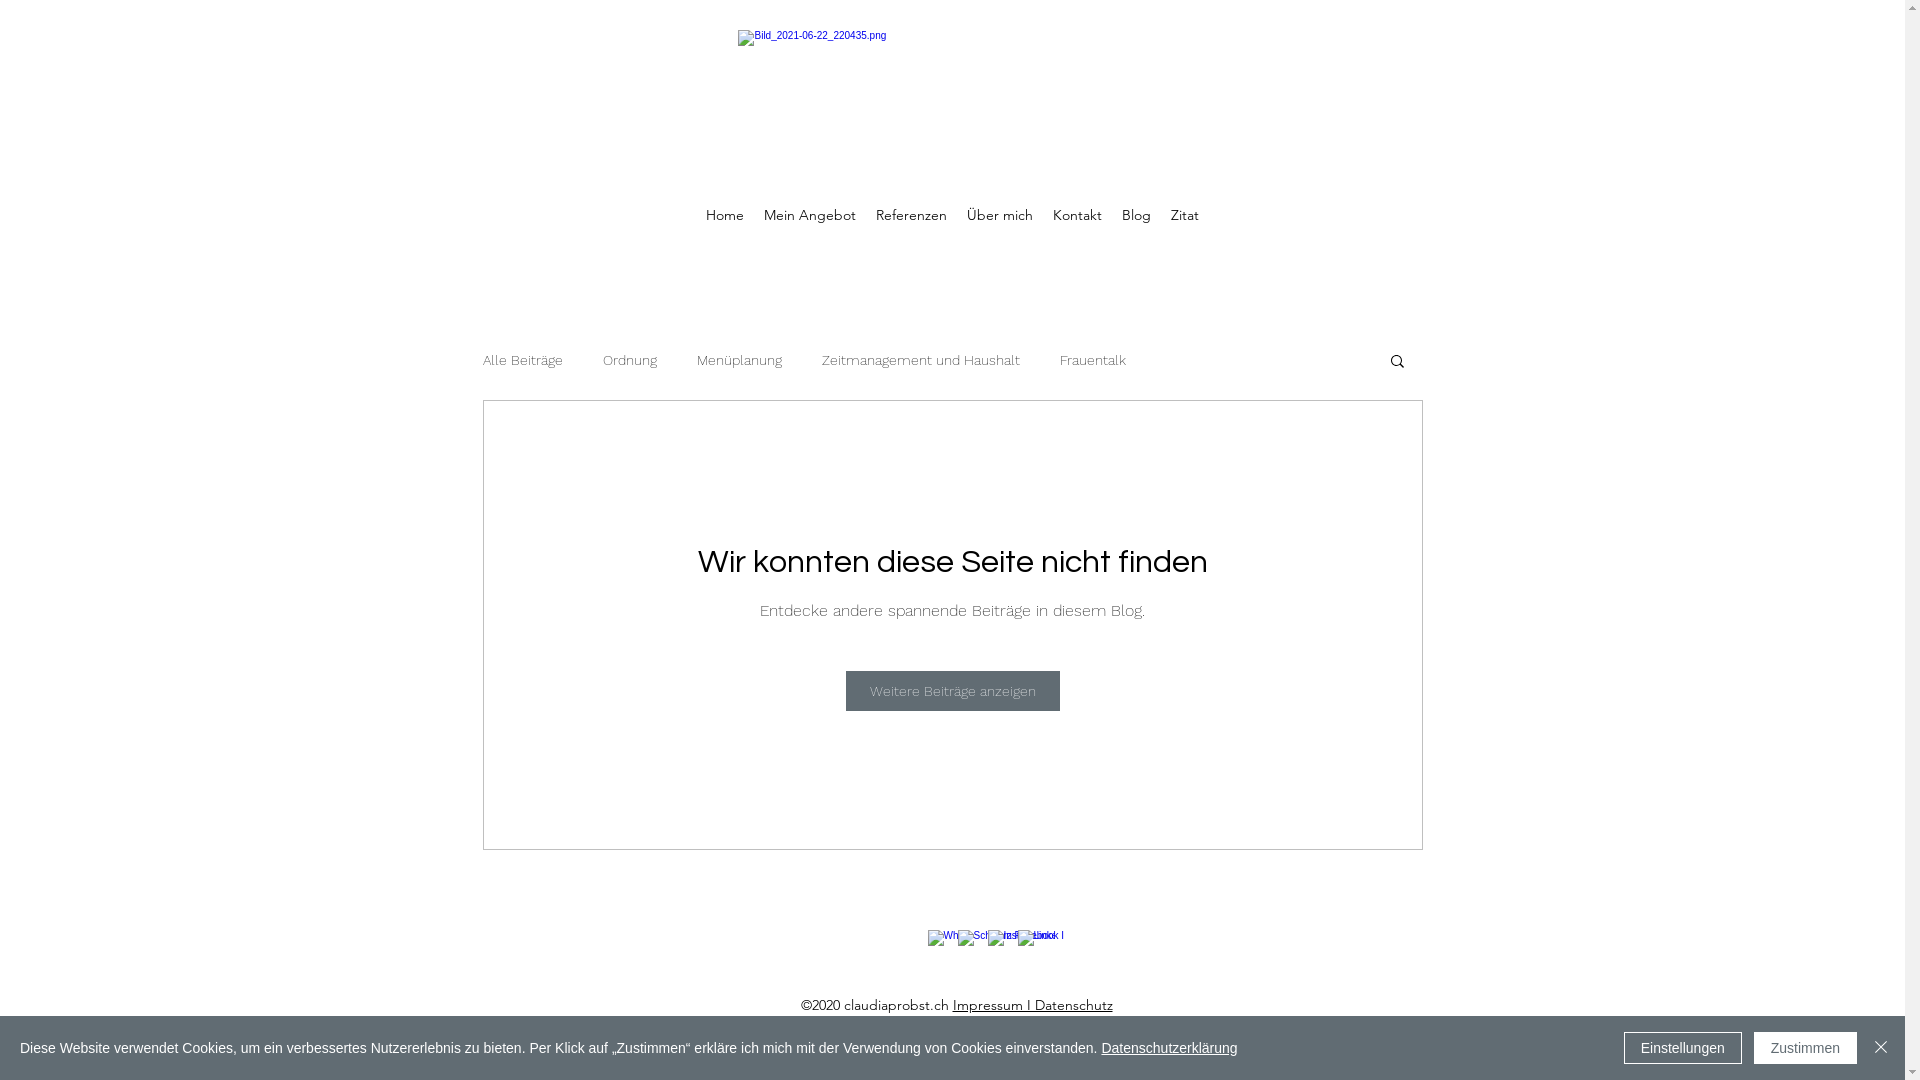 The height and width of the screenshot is (1080, 1920). Describe the element at coordinates (1093, 360) in the screenshot. I see `Frauentalk` at that location.